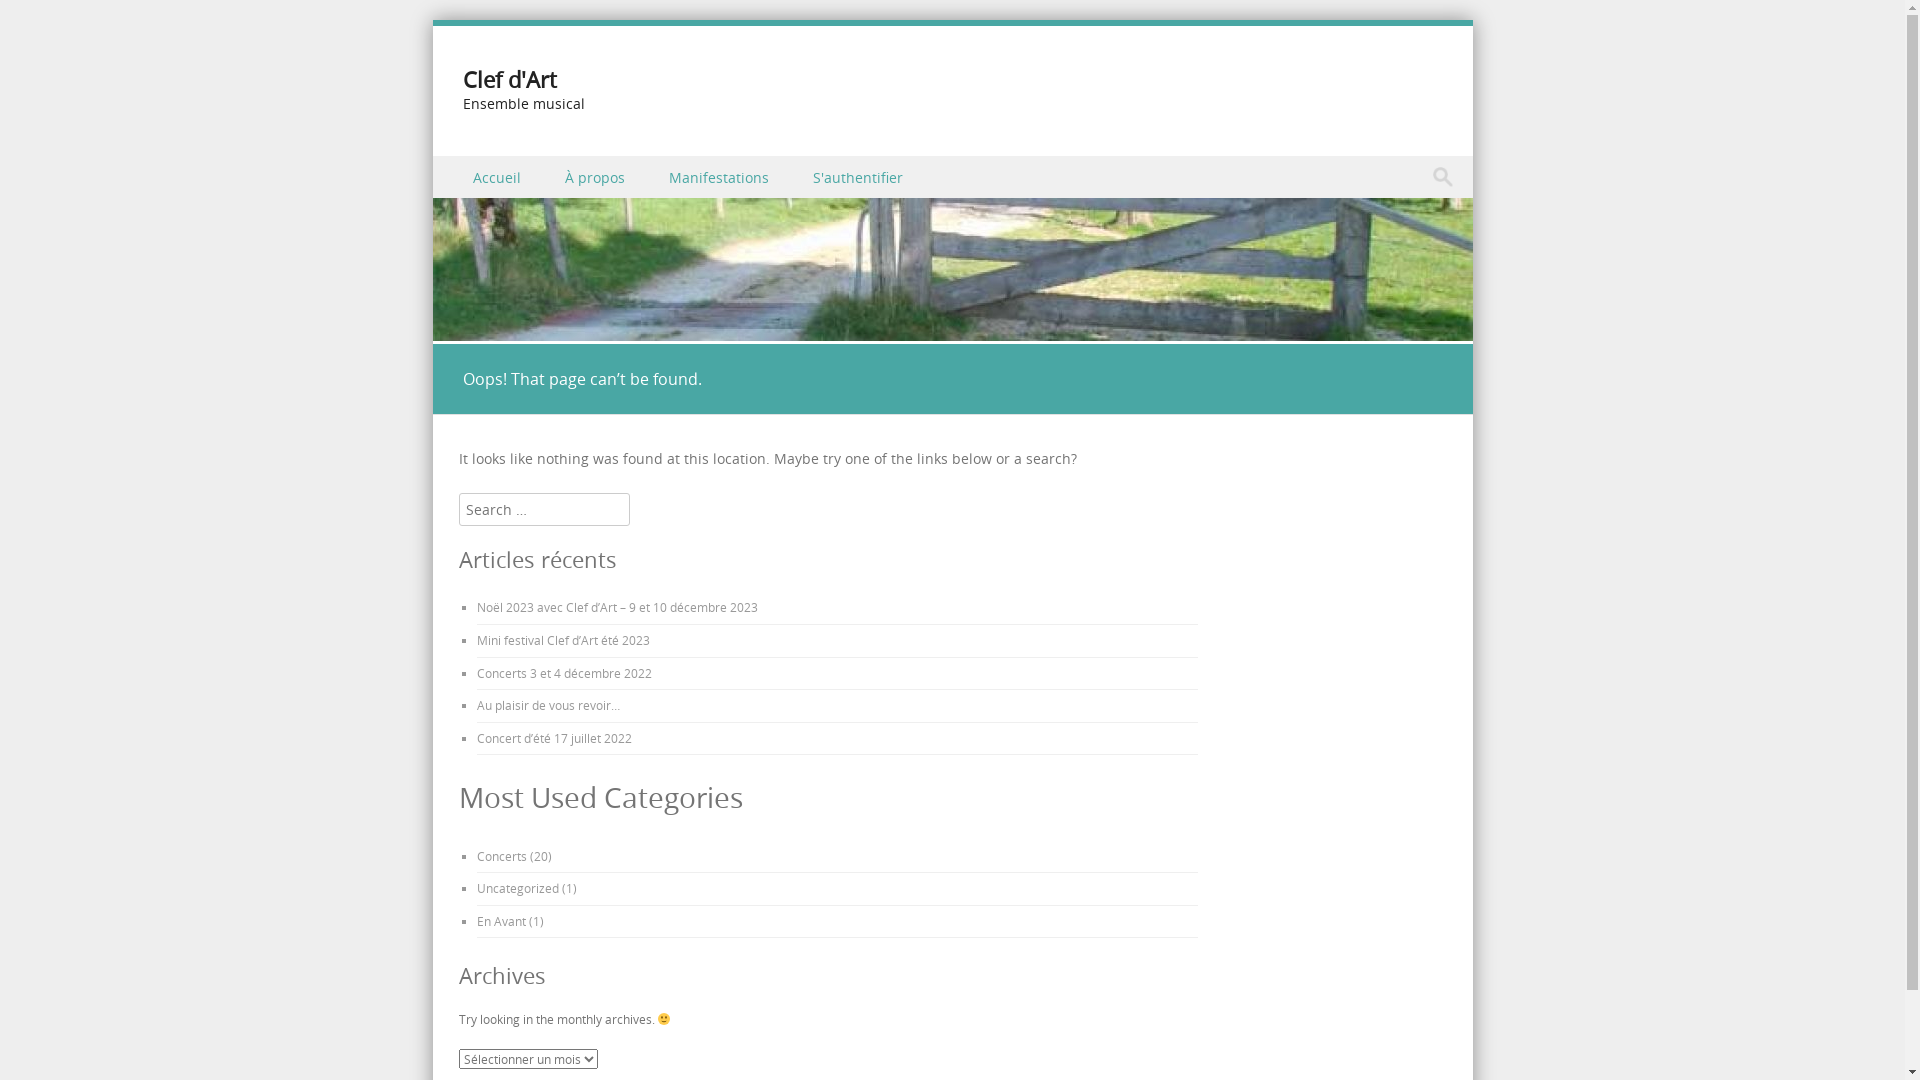 Image resolution: width=1920 pixels, height=1080 pixels. I want to click on S'authentifier, so click(859, 176).